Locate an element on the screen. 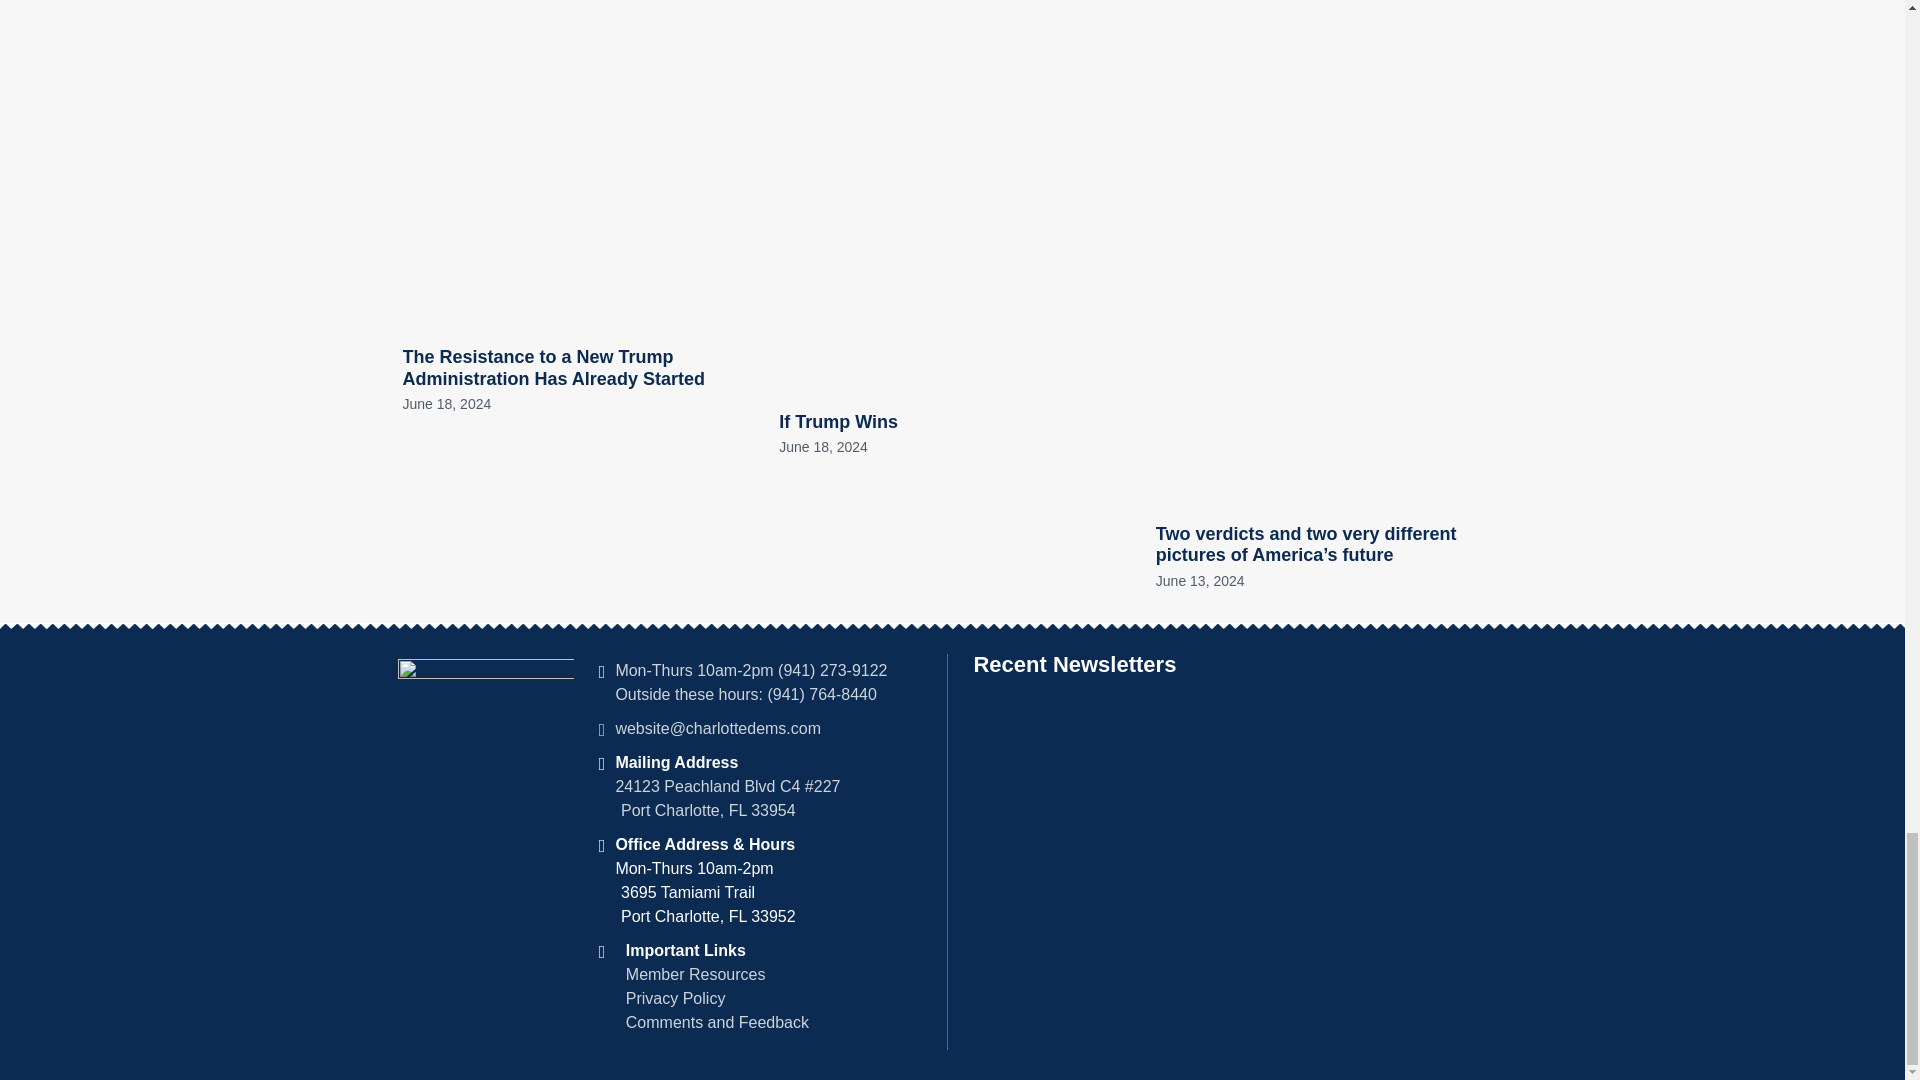 The width and height of the screenshot is (1920, 1080). If Trump Wins is located at coordinates (838, 422).